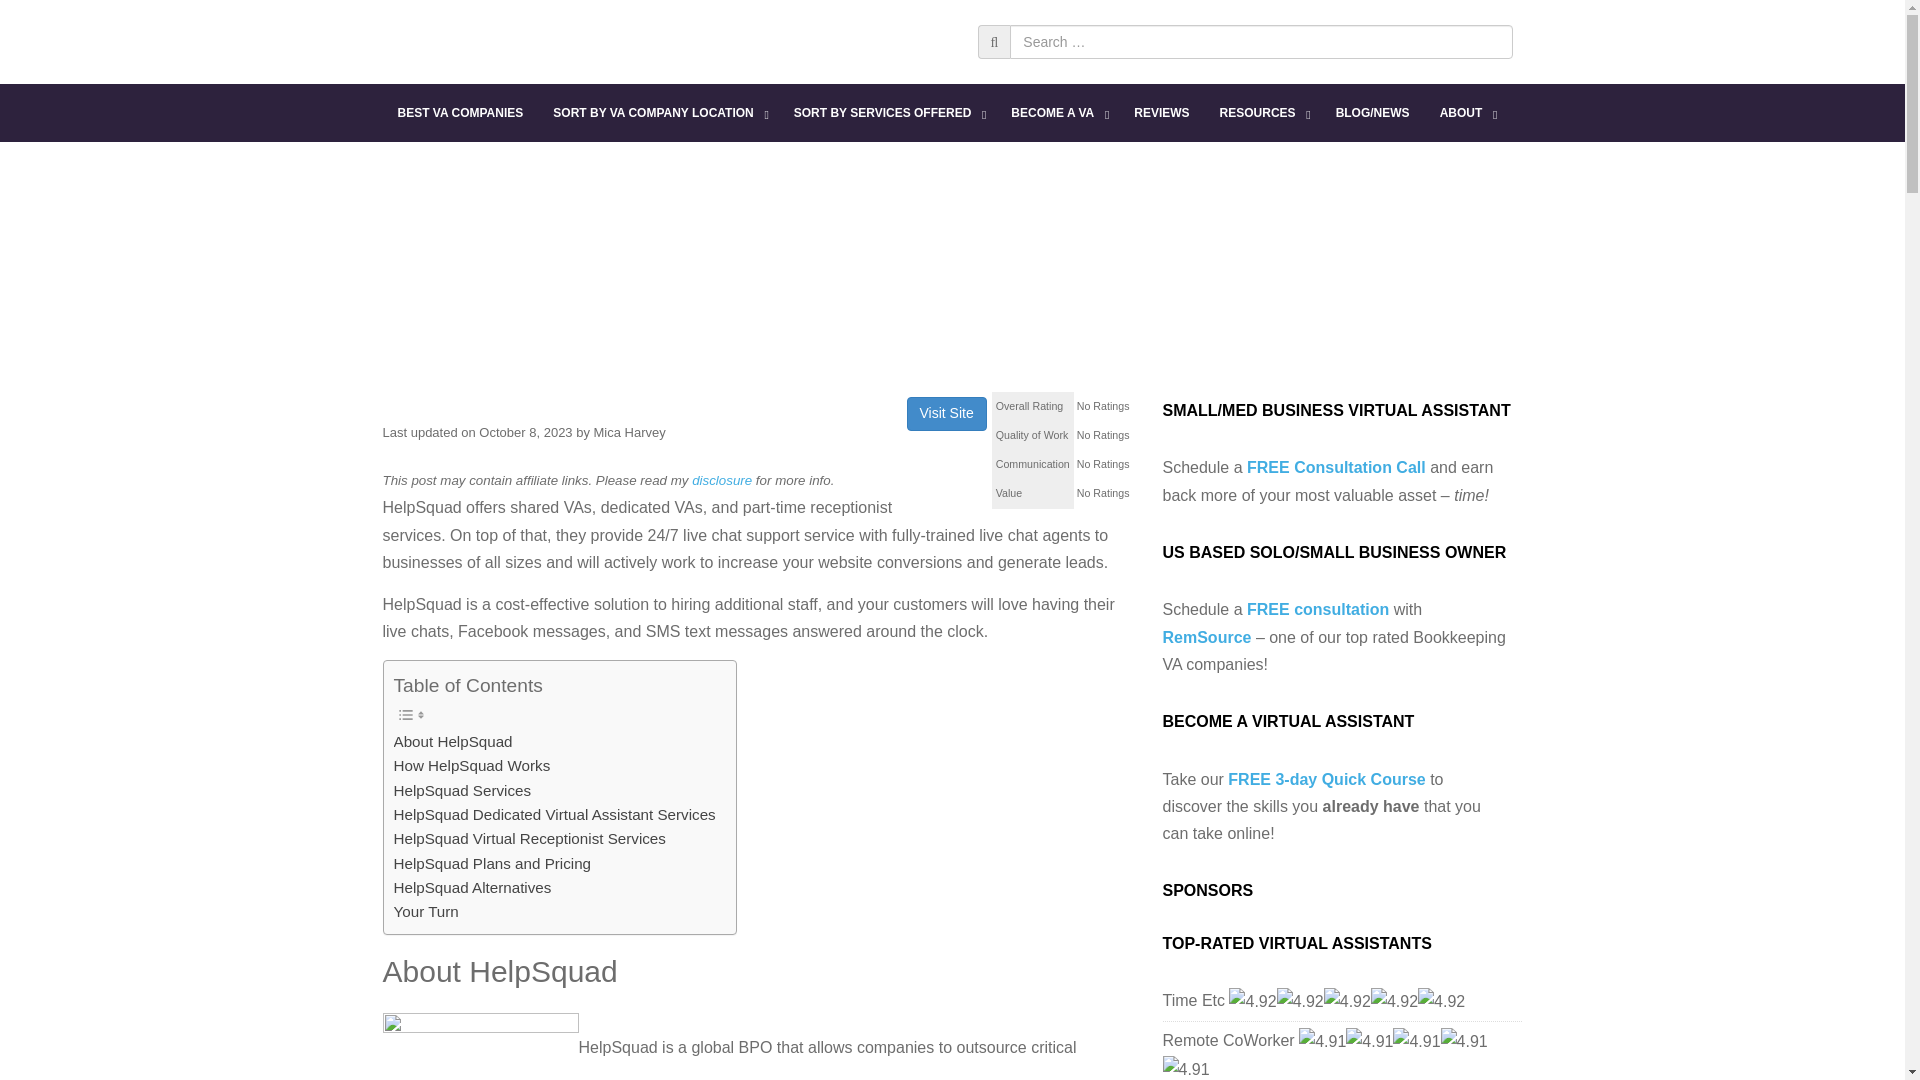  Describe the element at coordinates (472, 765) in the screenshot. I see `How HelpSquad Works` at that location.